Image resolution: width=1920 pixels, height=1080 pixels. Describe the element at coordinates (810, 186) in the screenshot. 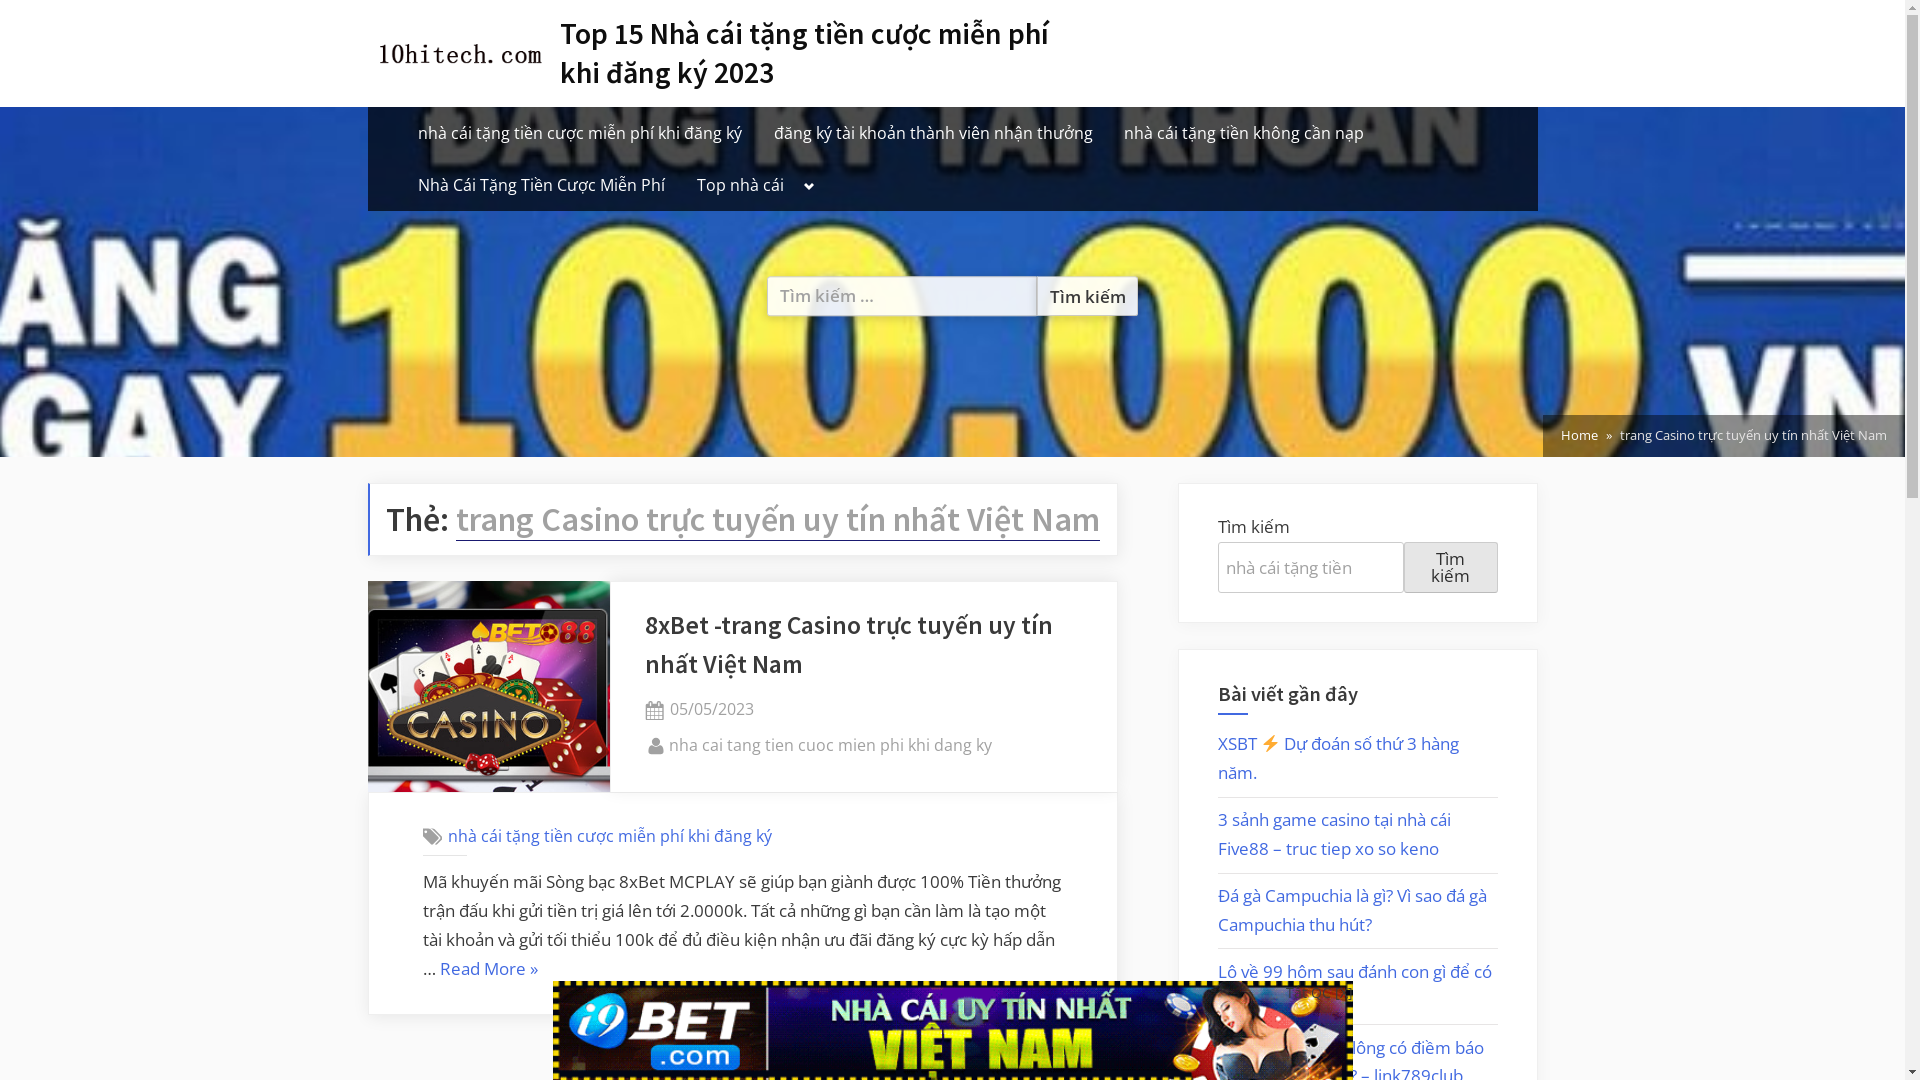

I see `Toggle sub-menu` at that location.